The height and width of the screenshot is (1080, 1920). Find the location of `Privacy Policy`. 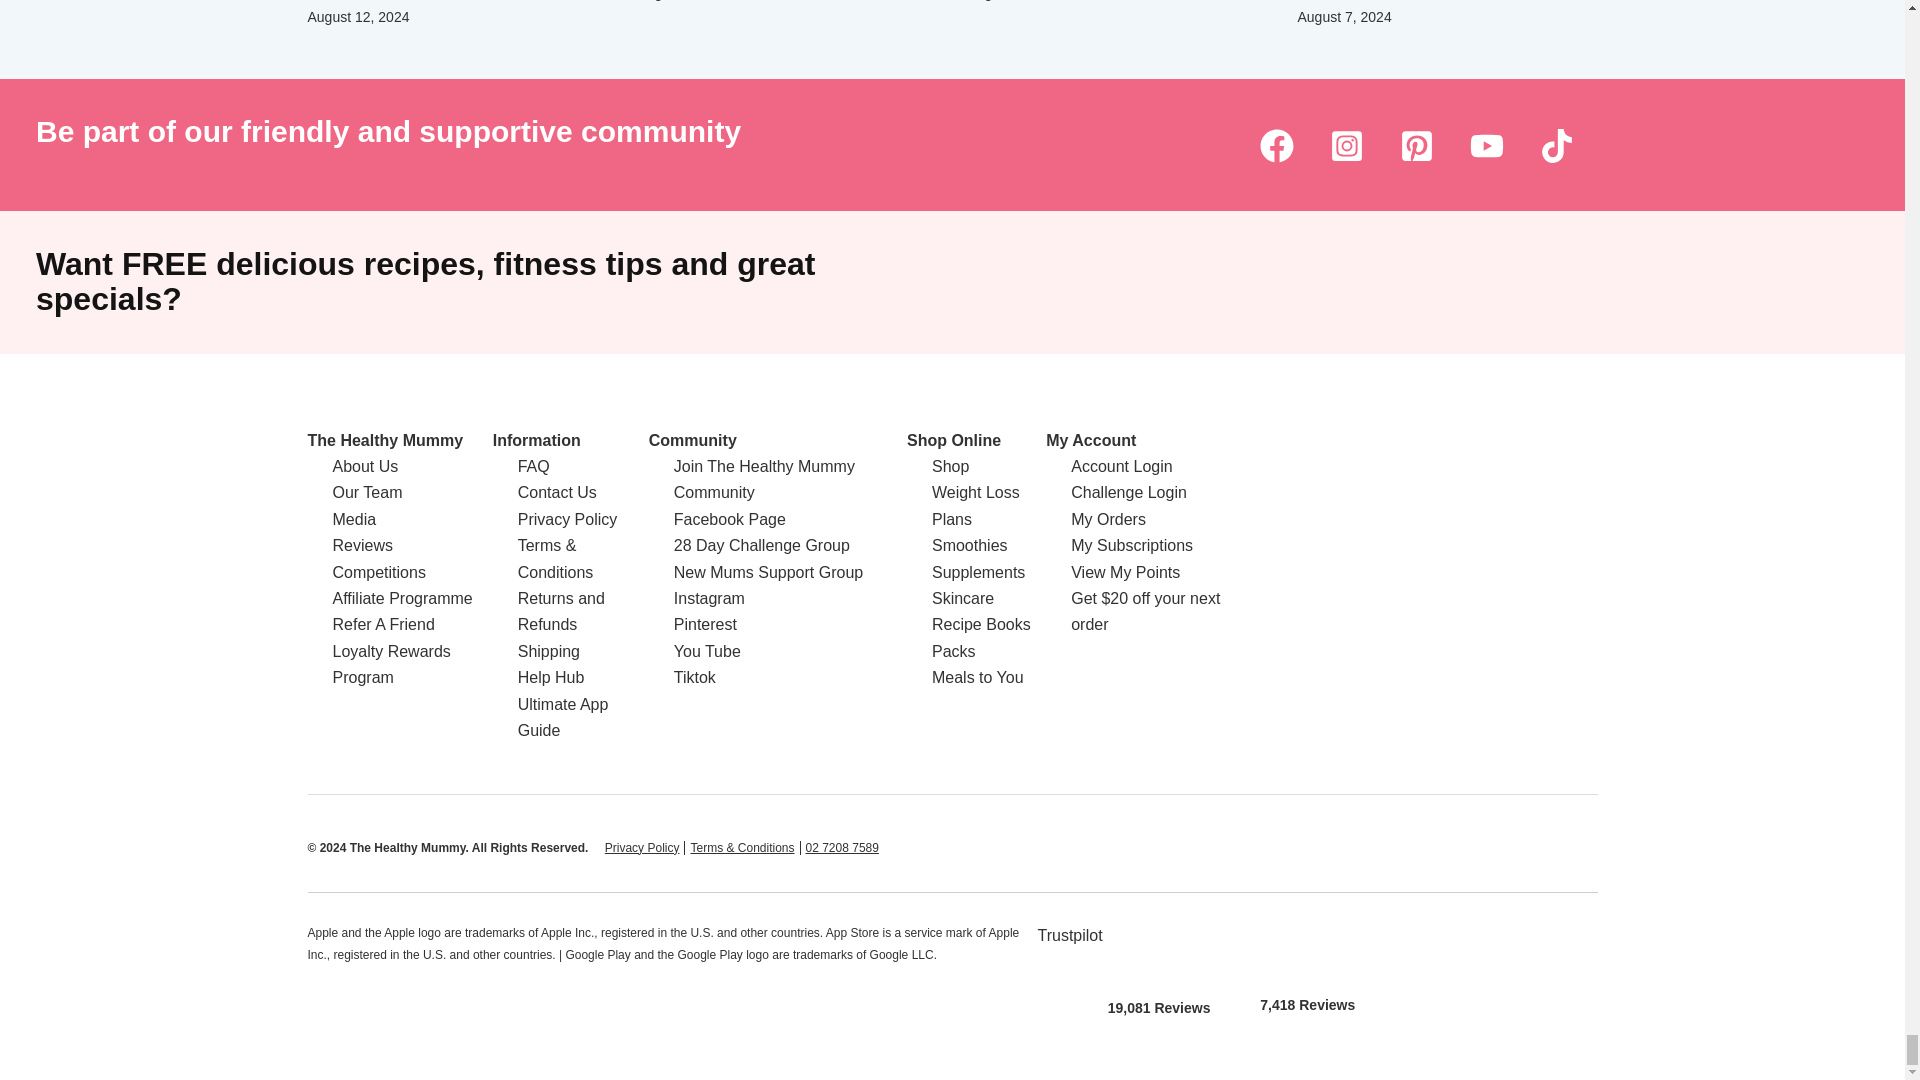

Privacy Policy is located at coordinates (642, 848).